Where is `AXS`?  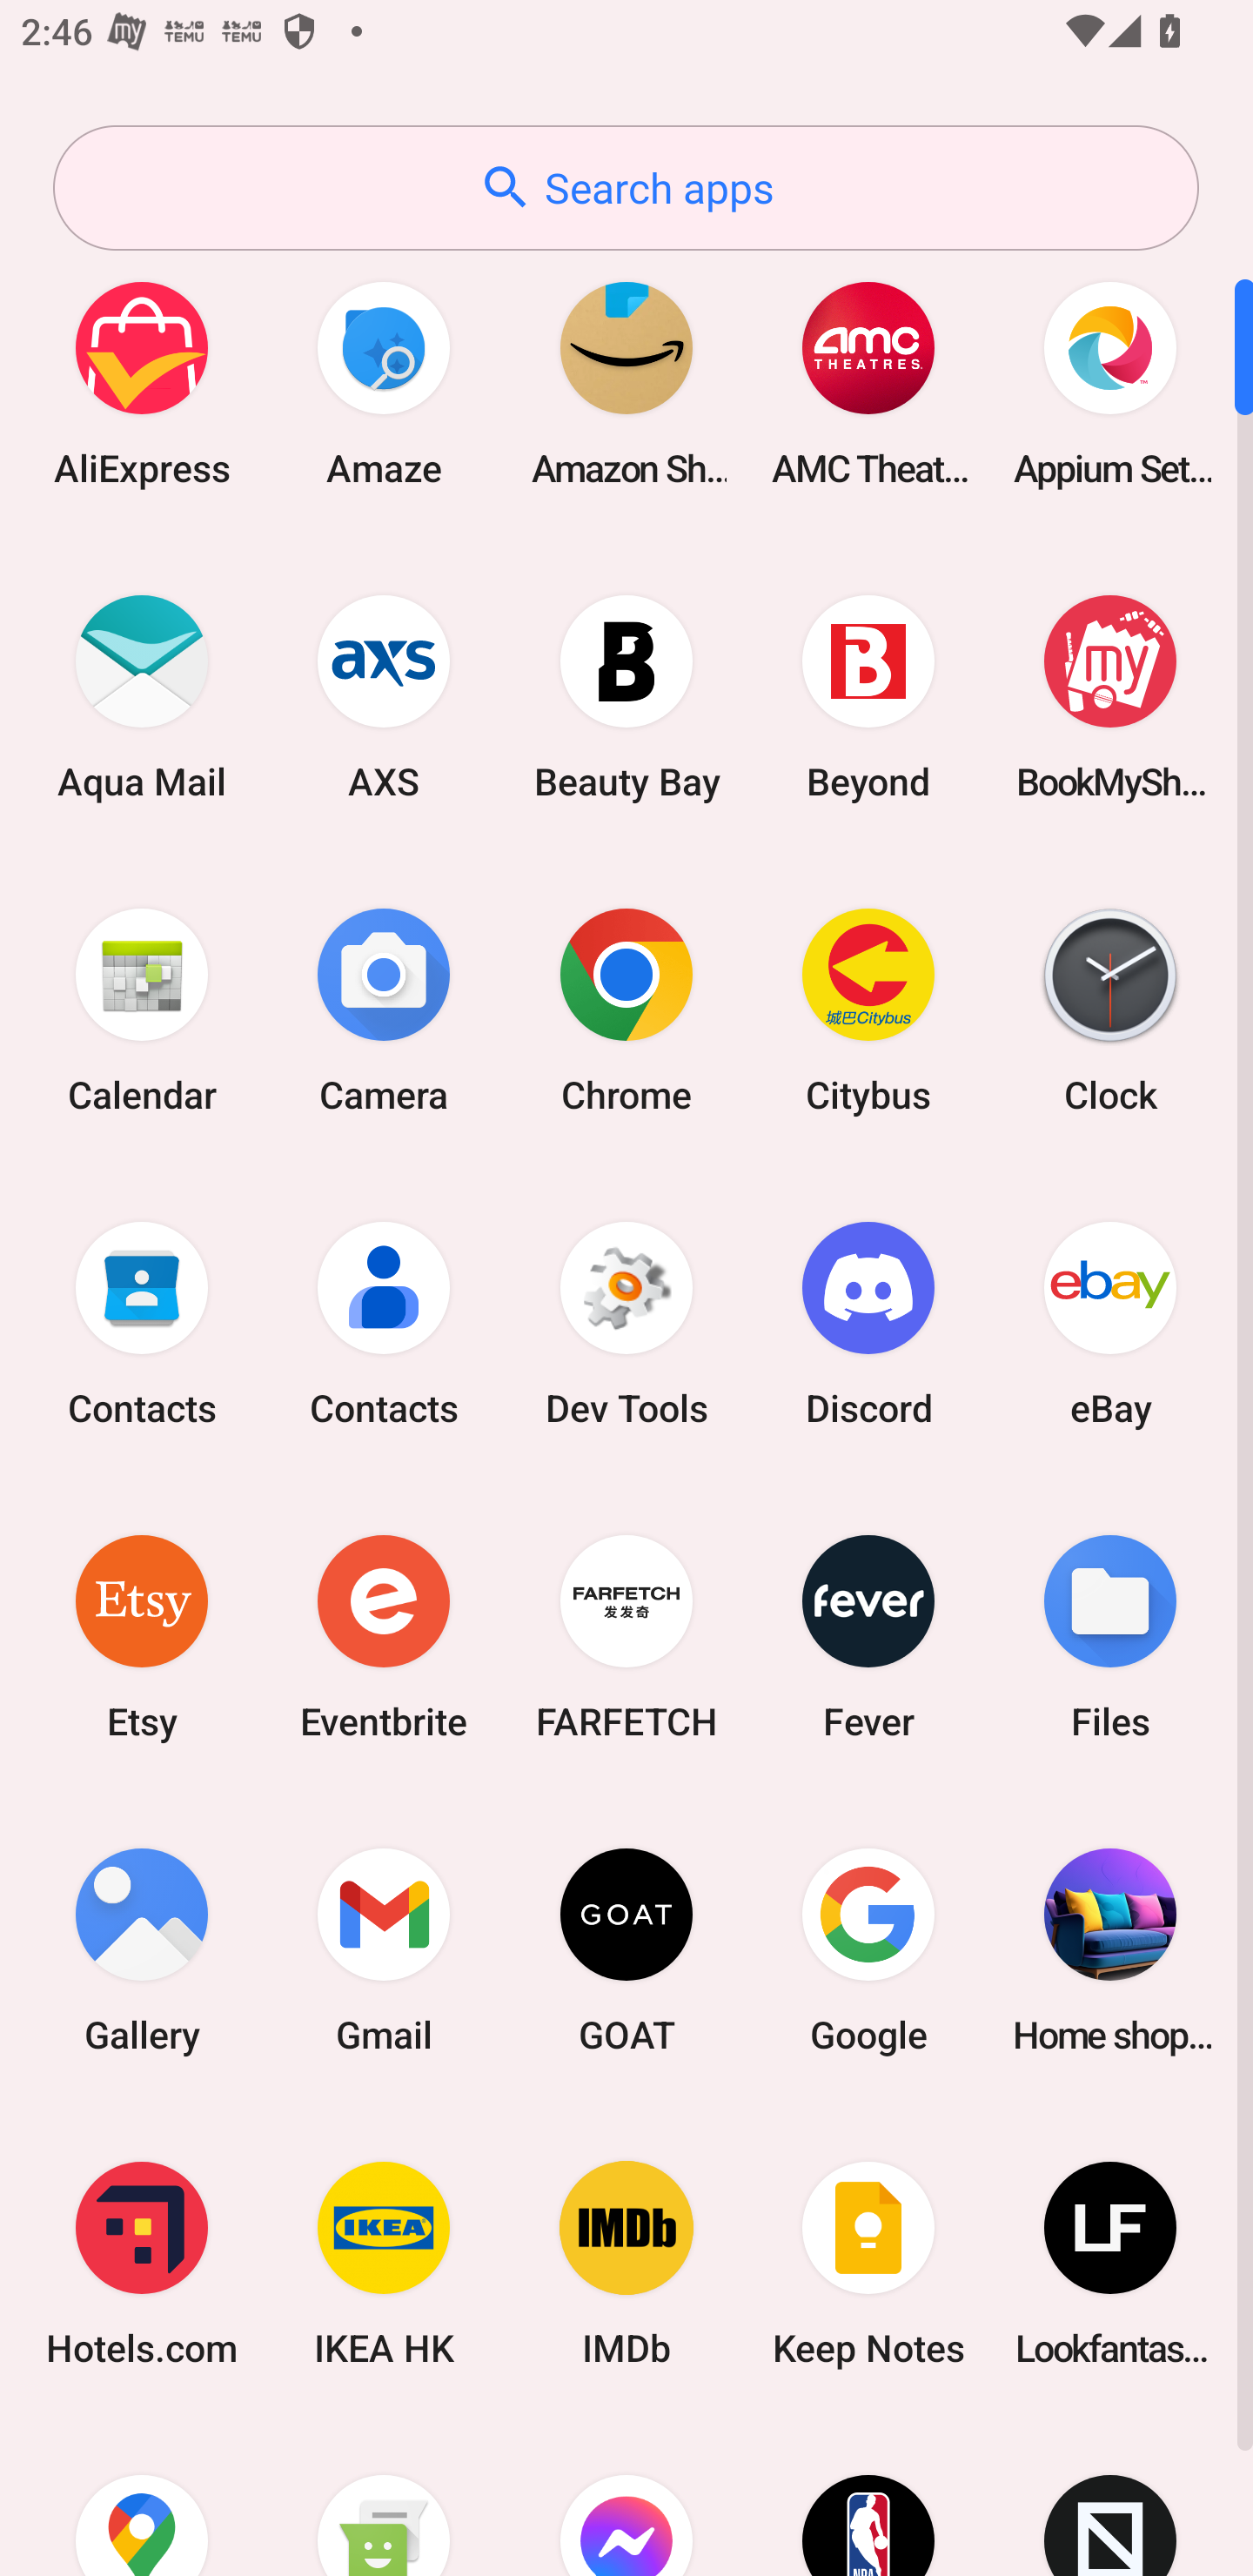 AXS is located at coordinates (384, 696).